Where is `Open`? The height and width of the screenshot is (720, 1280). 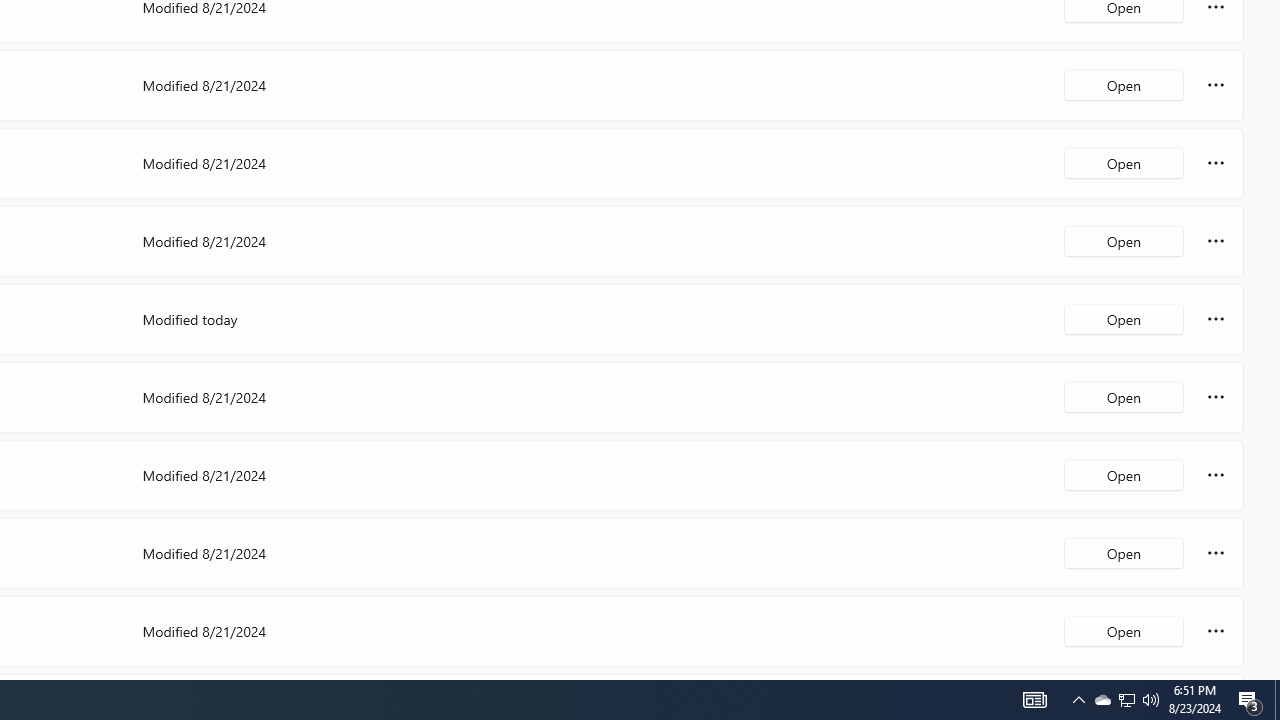
Open is located at coordinates (1124, 630).